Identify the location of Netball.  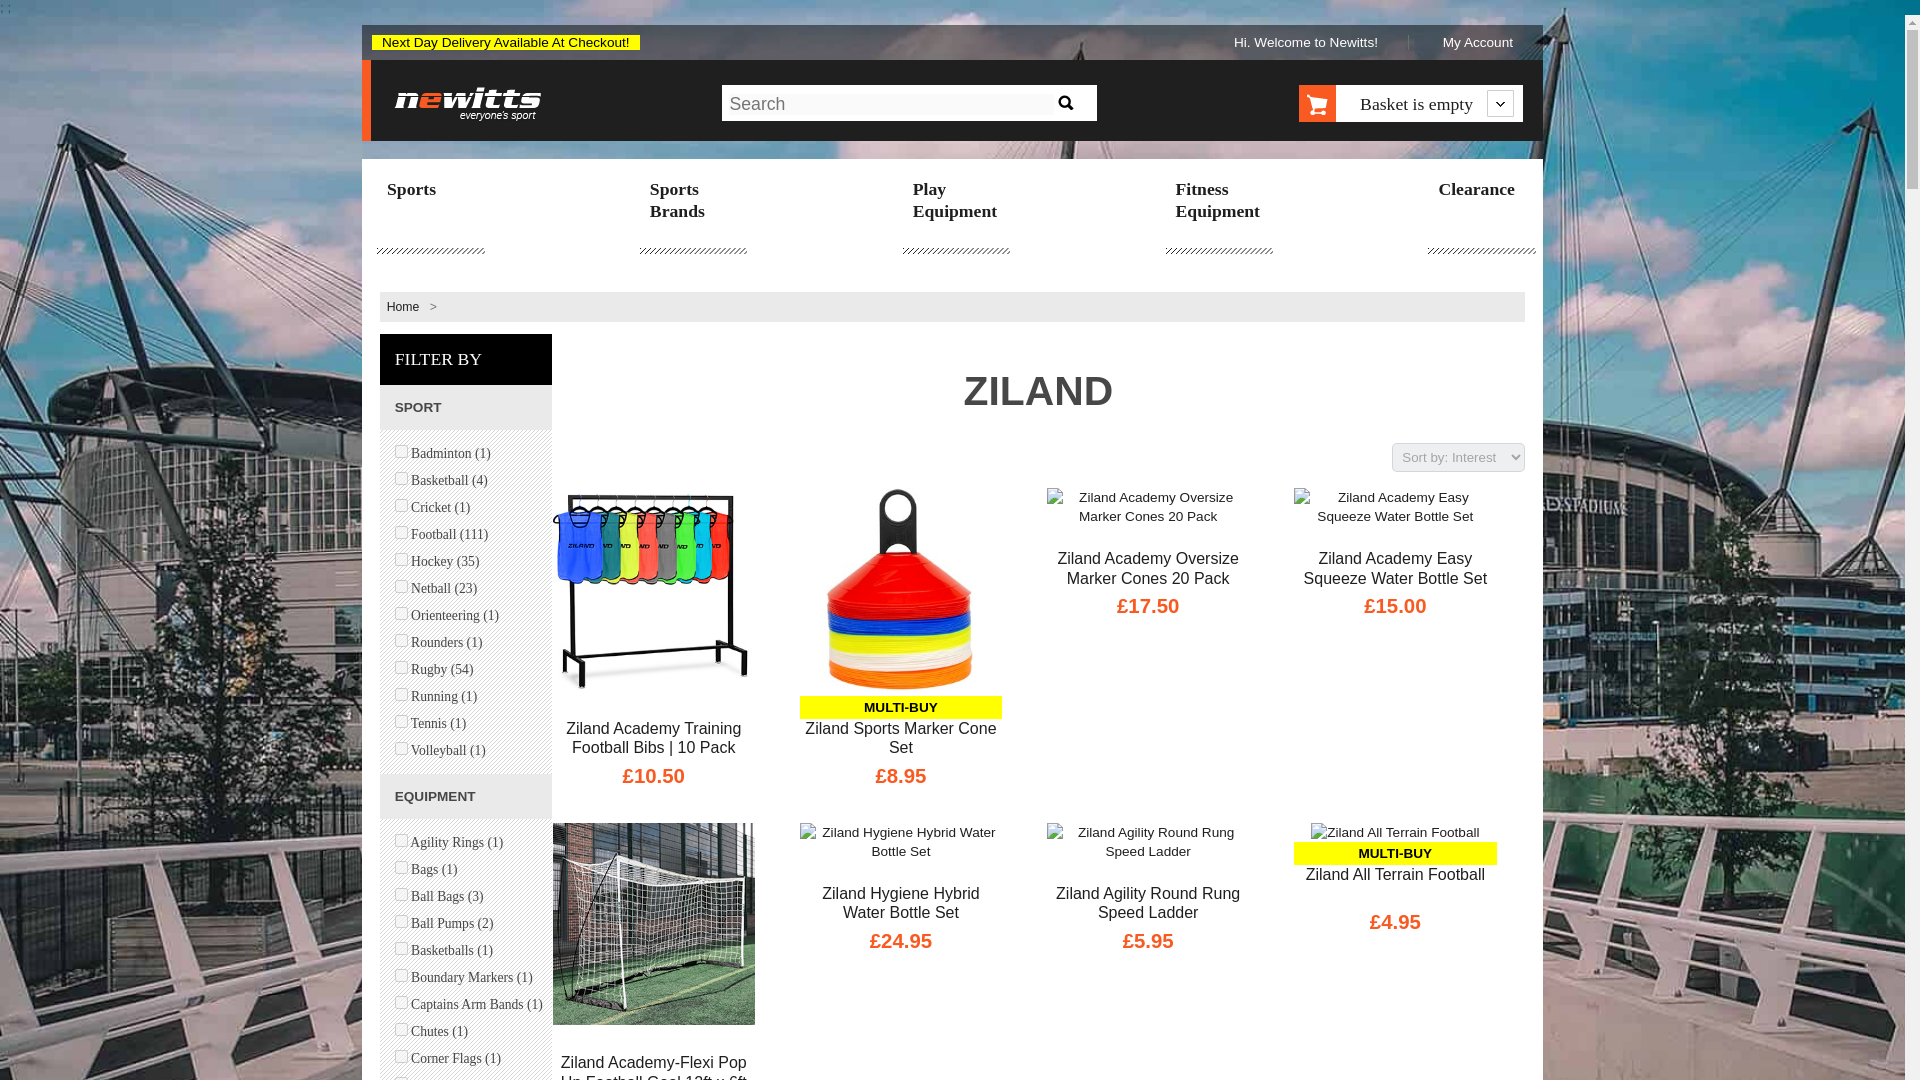
(401, 586).